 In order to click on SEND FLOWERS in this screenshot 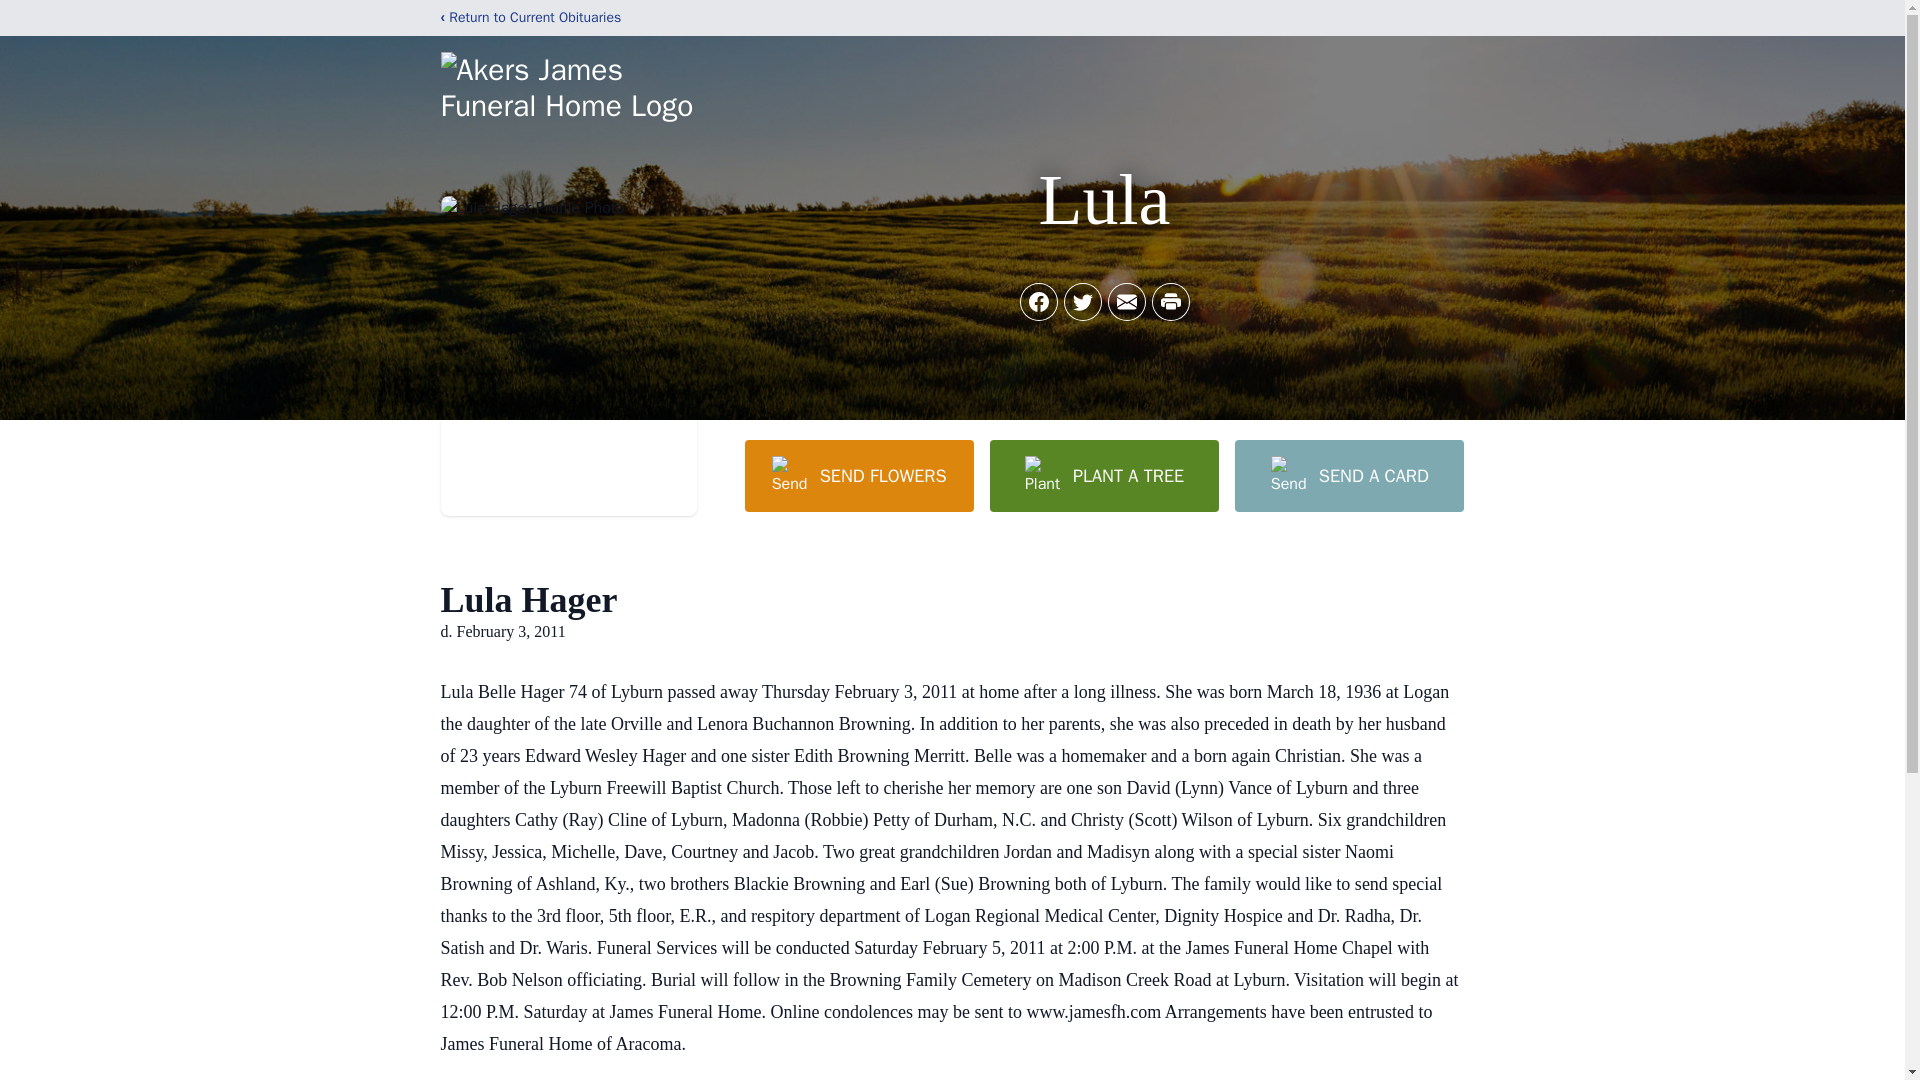, I will do `click(858, 475)`.